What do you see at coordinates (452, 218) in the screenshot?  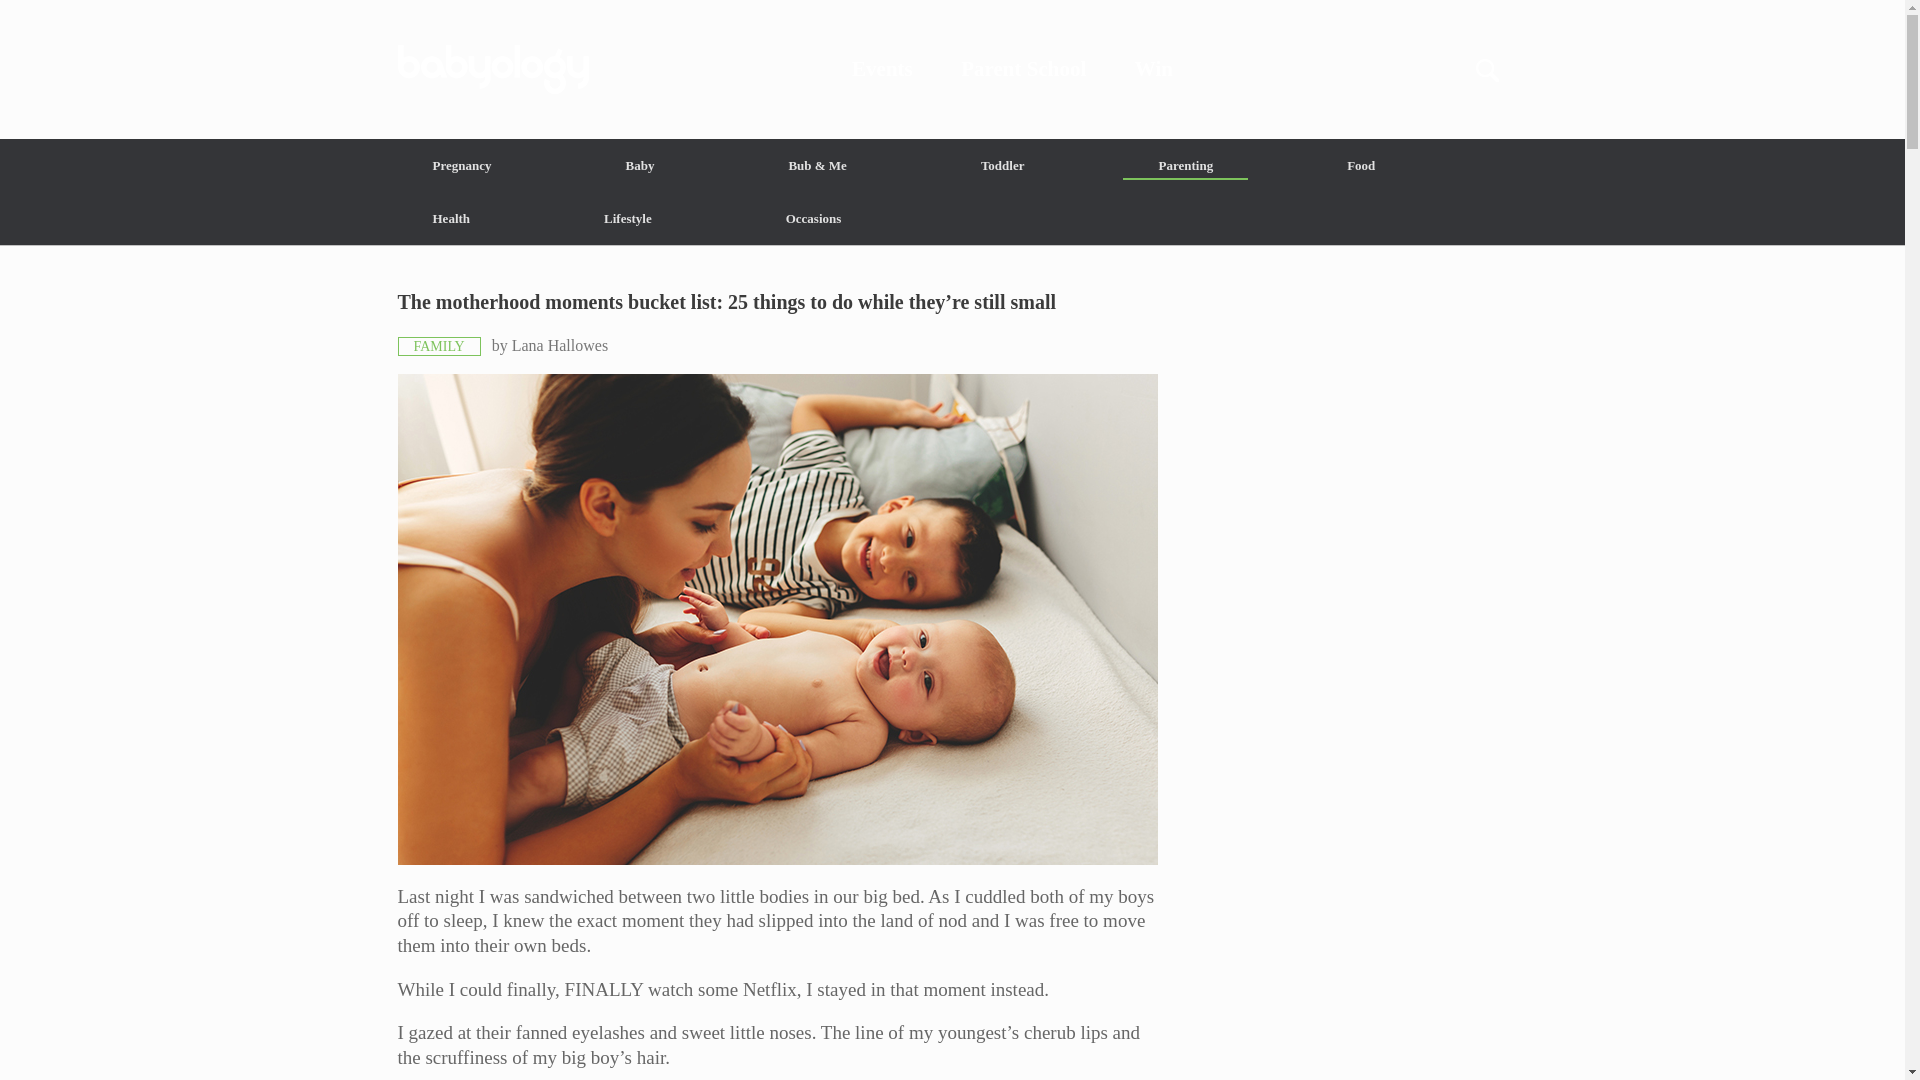 I see `Health` at bounding box center [452, 218].